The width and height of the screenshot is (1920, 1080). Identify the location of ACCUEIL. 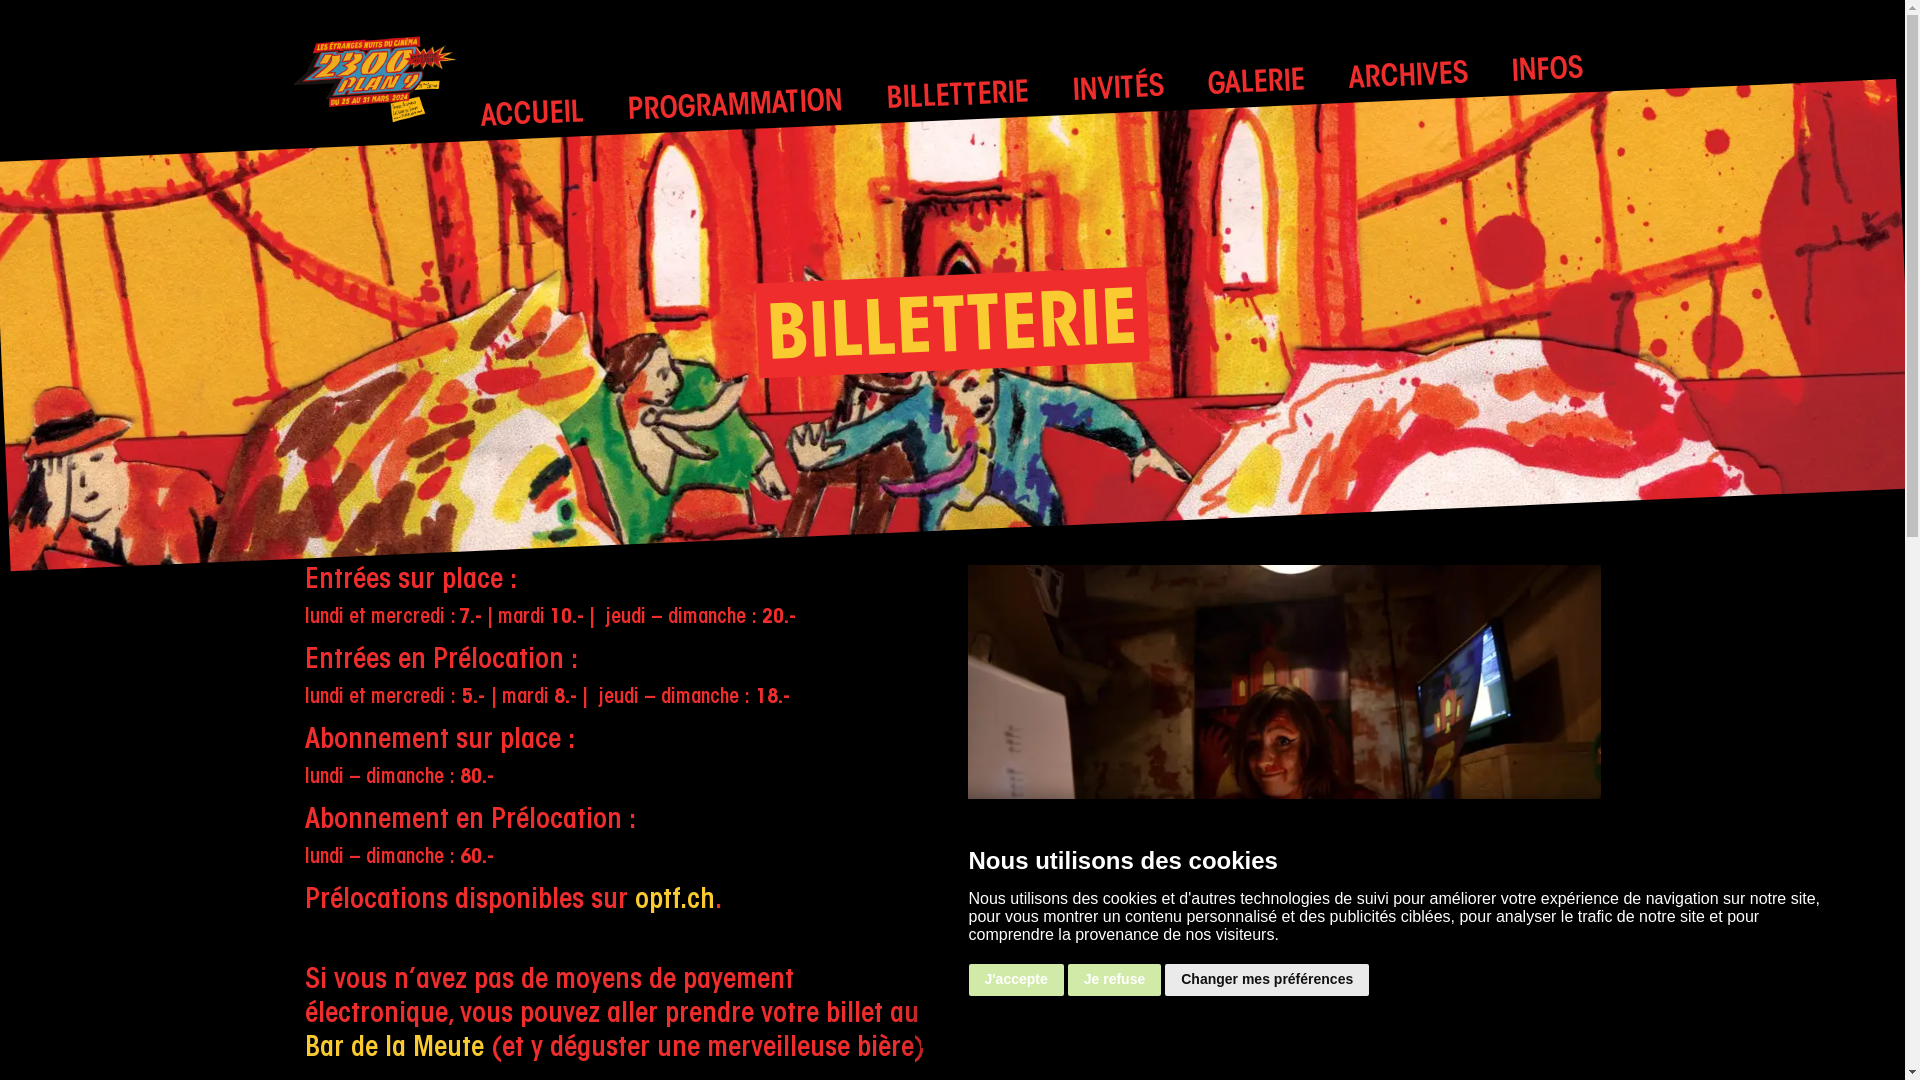
(532, 114).